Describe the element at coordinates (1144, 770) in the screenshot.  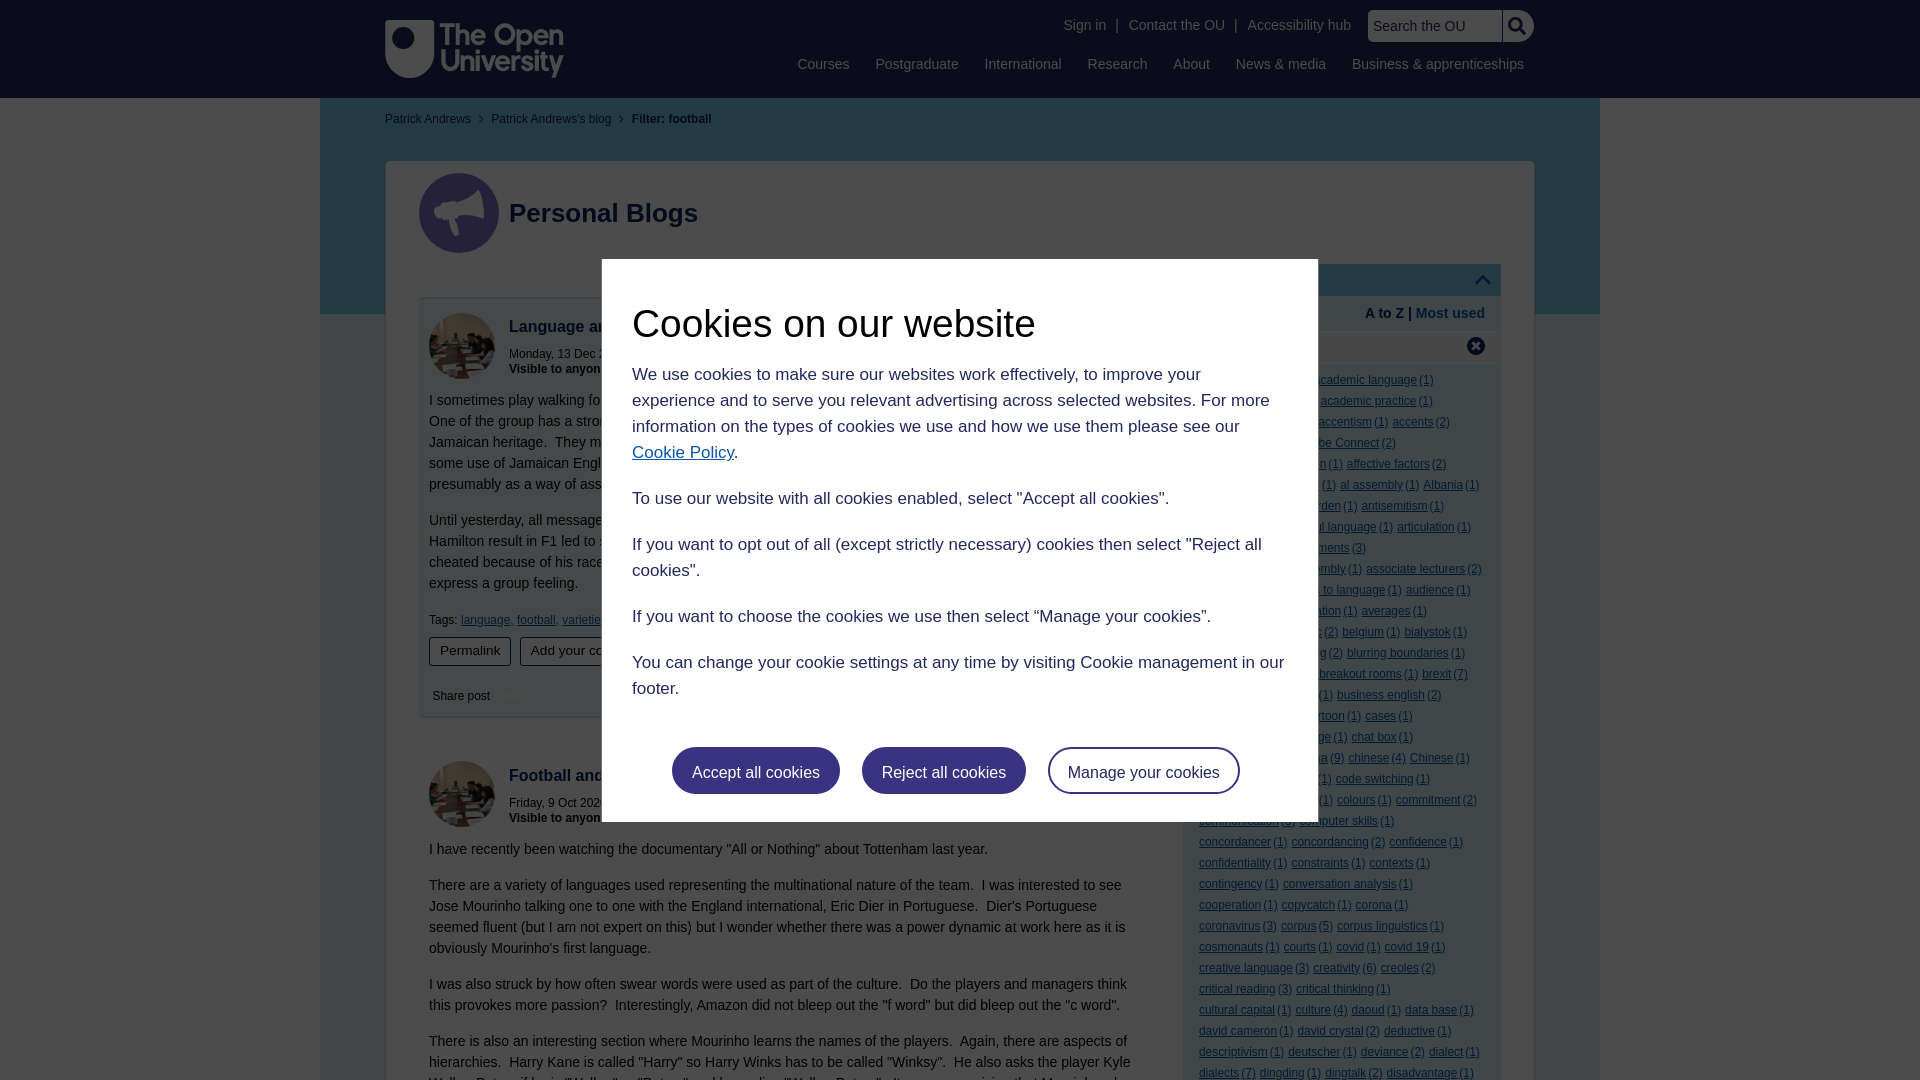
I see `Manage your cookies` at that location.